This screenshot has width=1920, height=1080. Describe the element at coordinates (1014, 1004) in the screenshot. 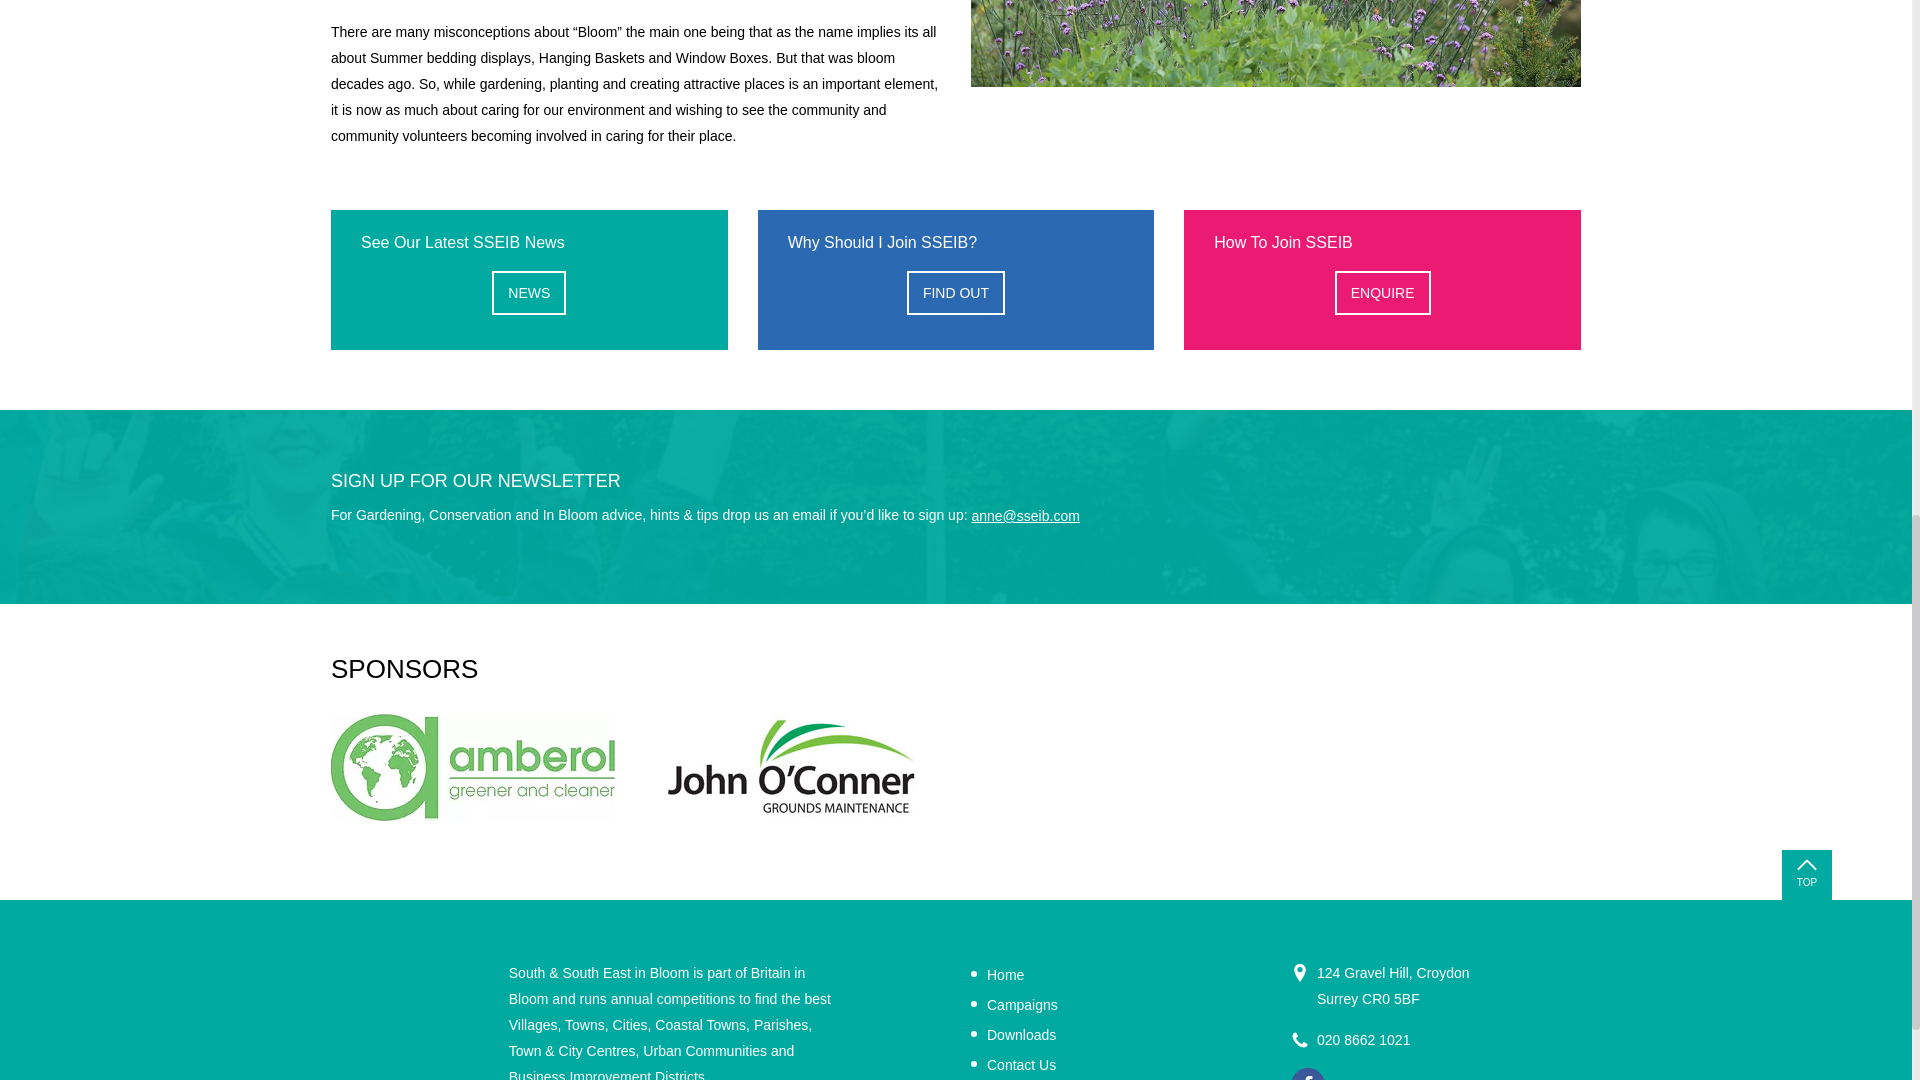

I see `Campaigns` at that location.